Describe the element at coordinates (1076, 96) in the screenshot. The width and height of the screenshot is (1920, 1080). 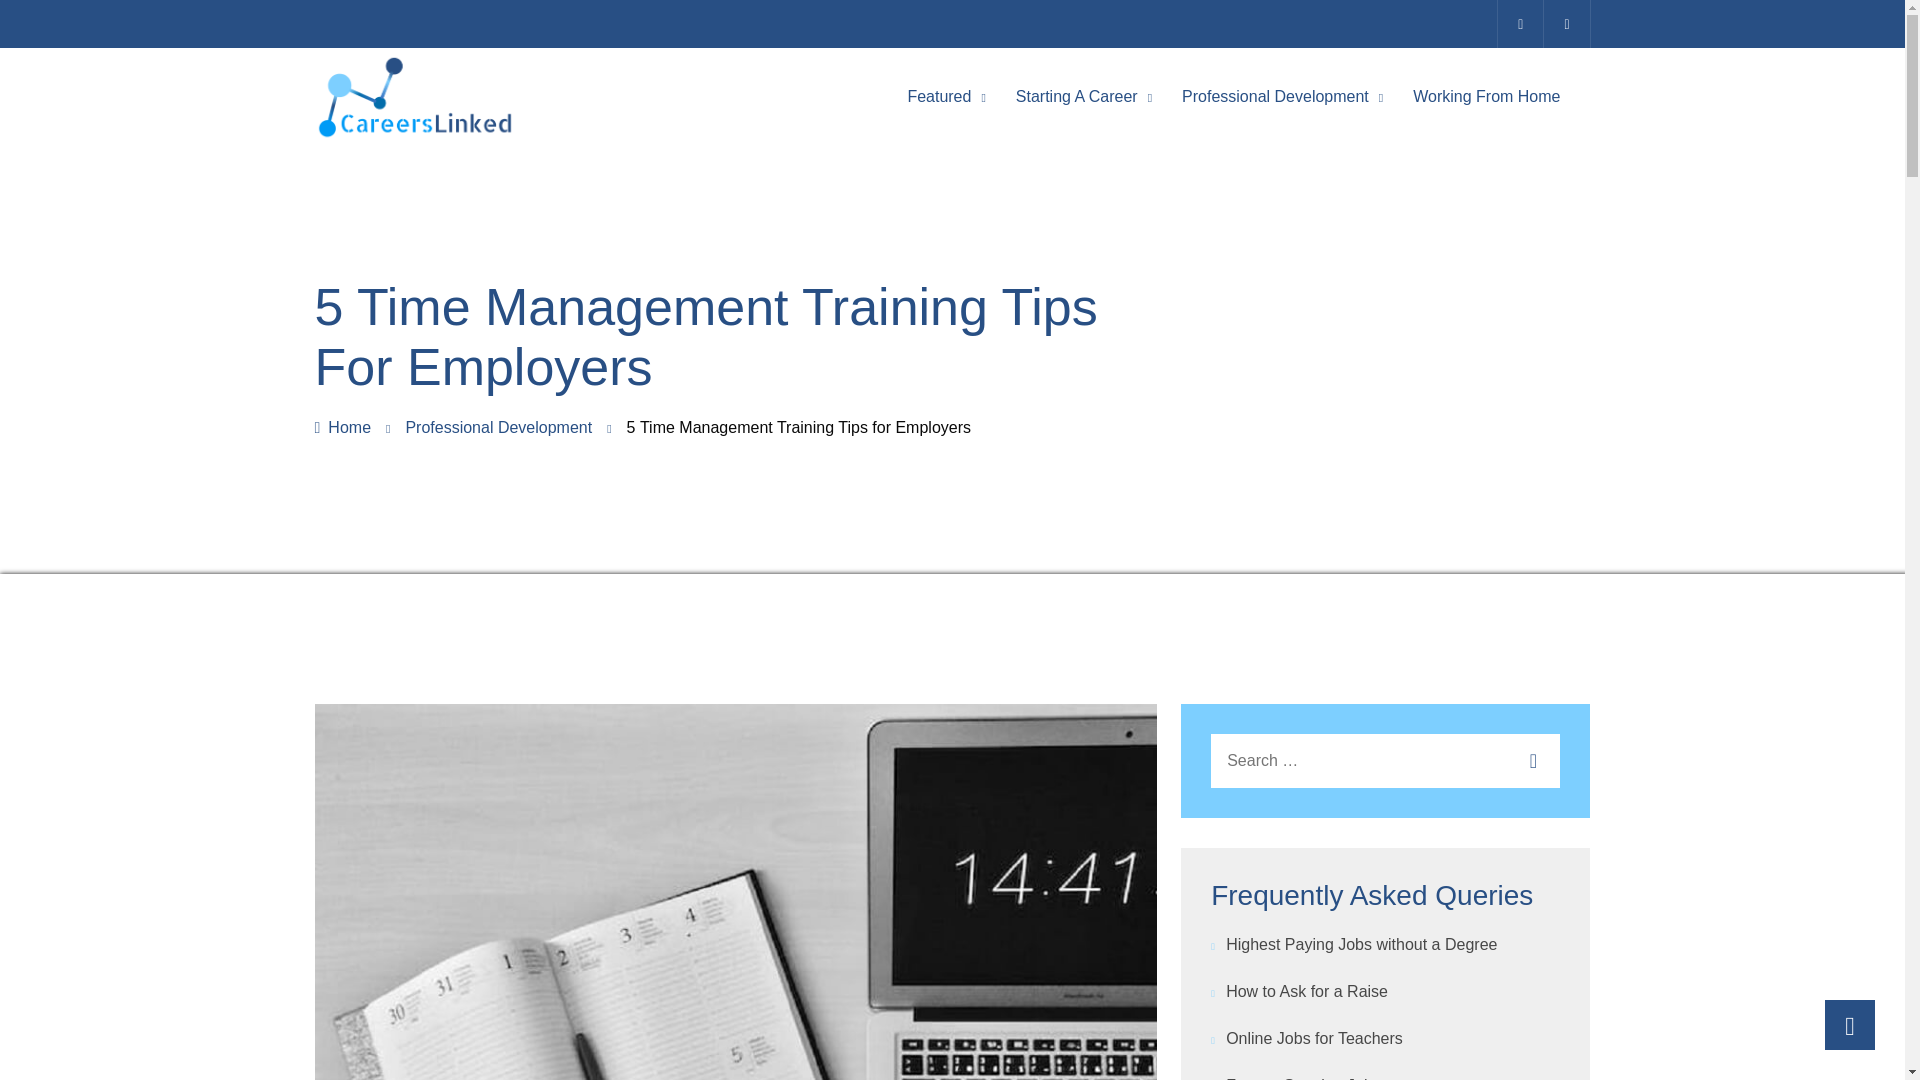
I see `Starting A Career` at that location.